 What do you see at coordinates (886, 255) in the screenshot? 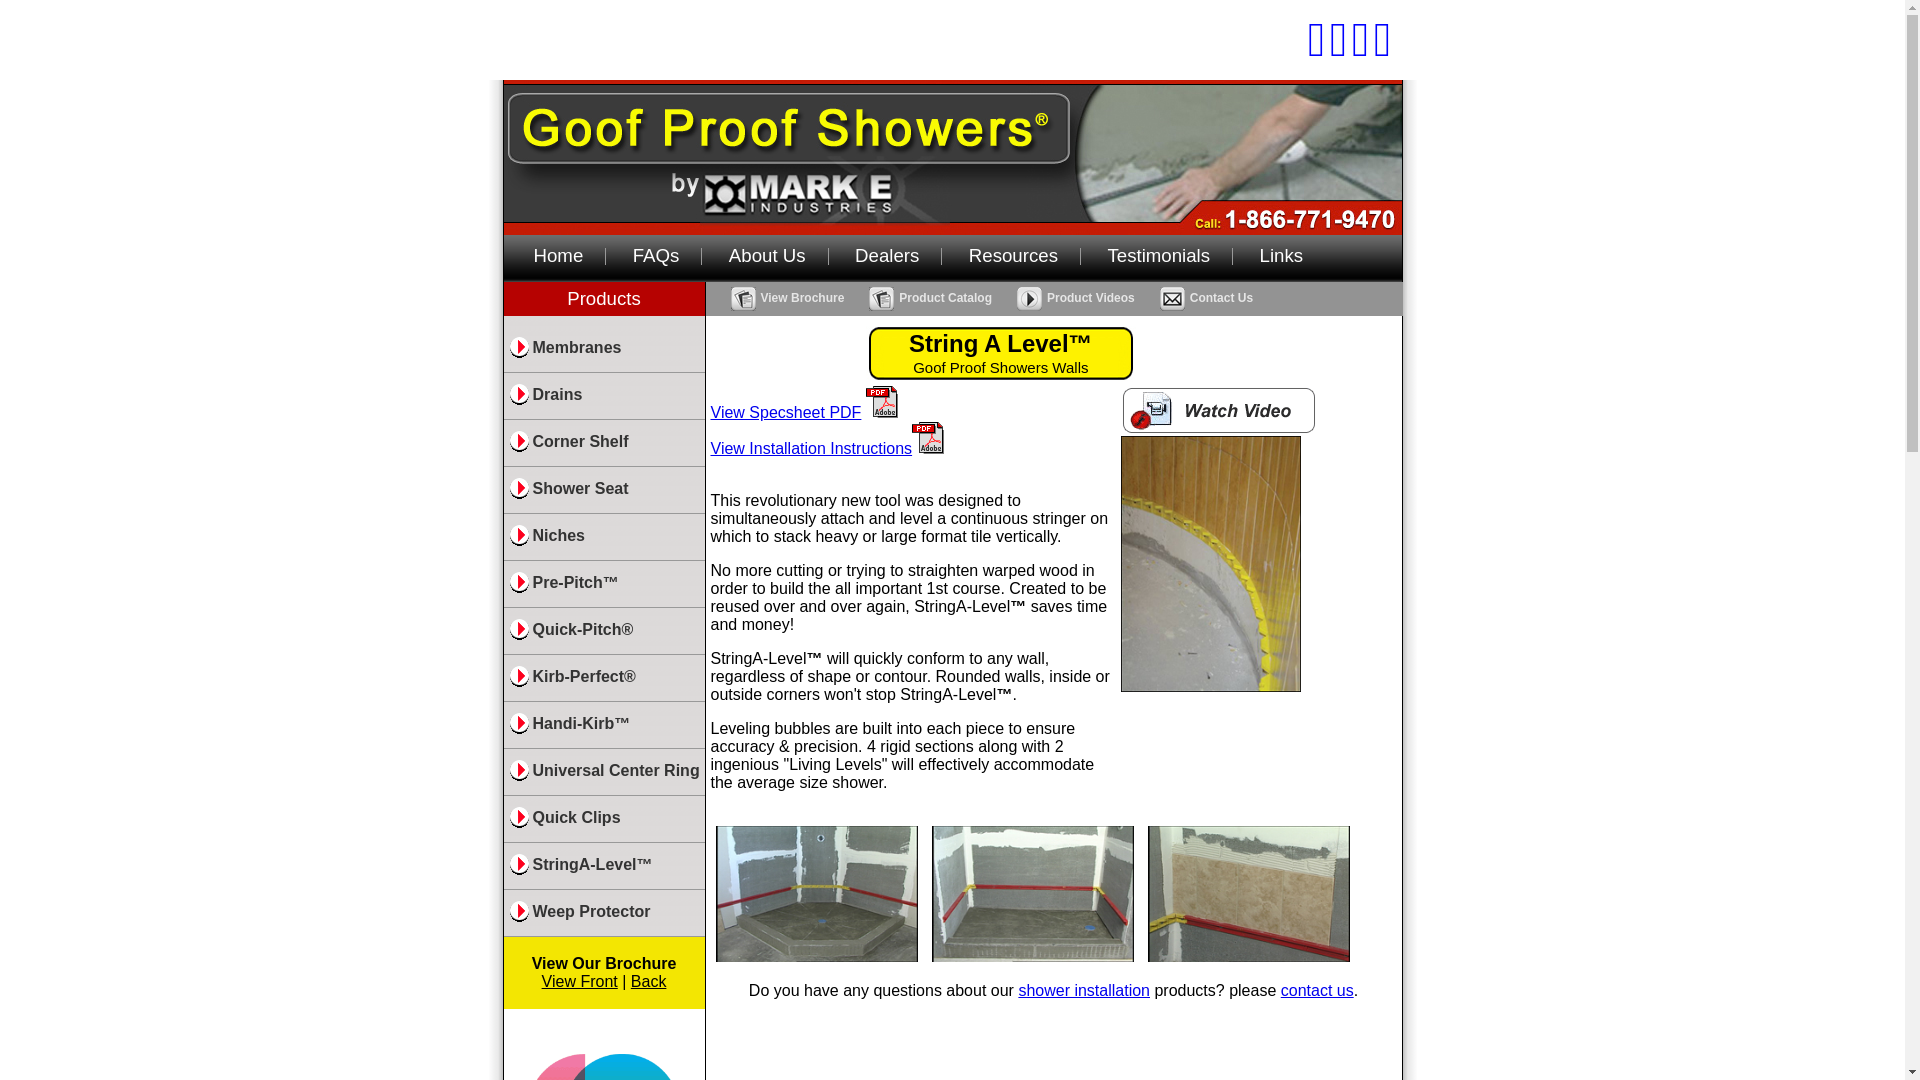
I see `Dealers` at bounding box center [886, 255].